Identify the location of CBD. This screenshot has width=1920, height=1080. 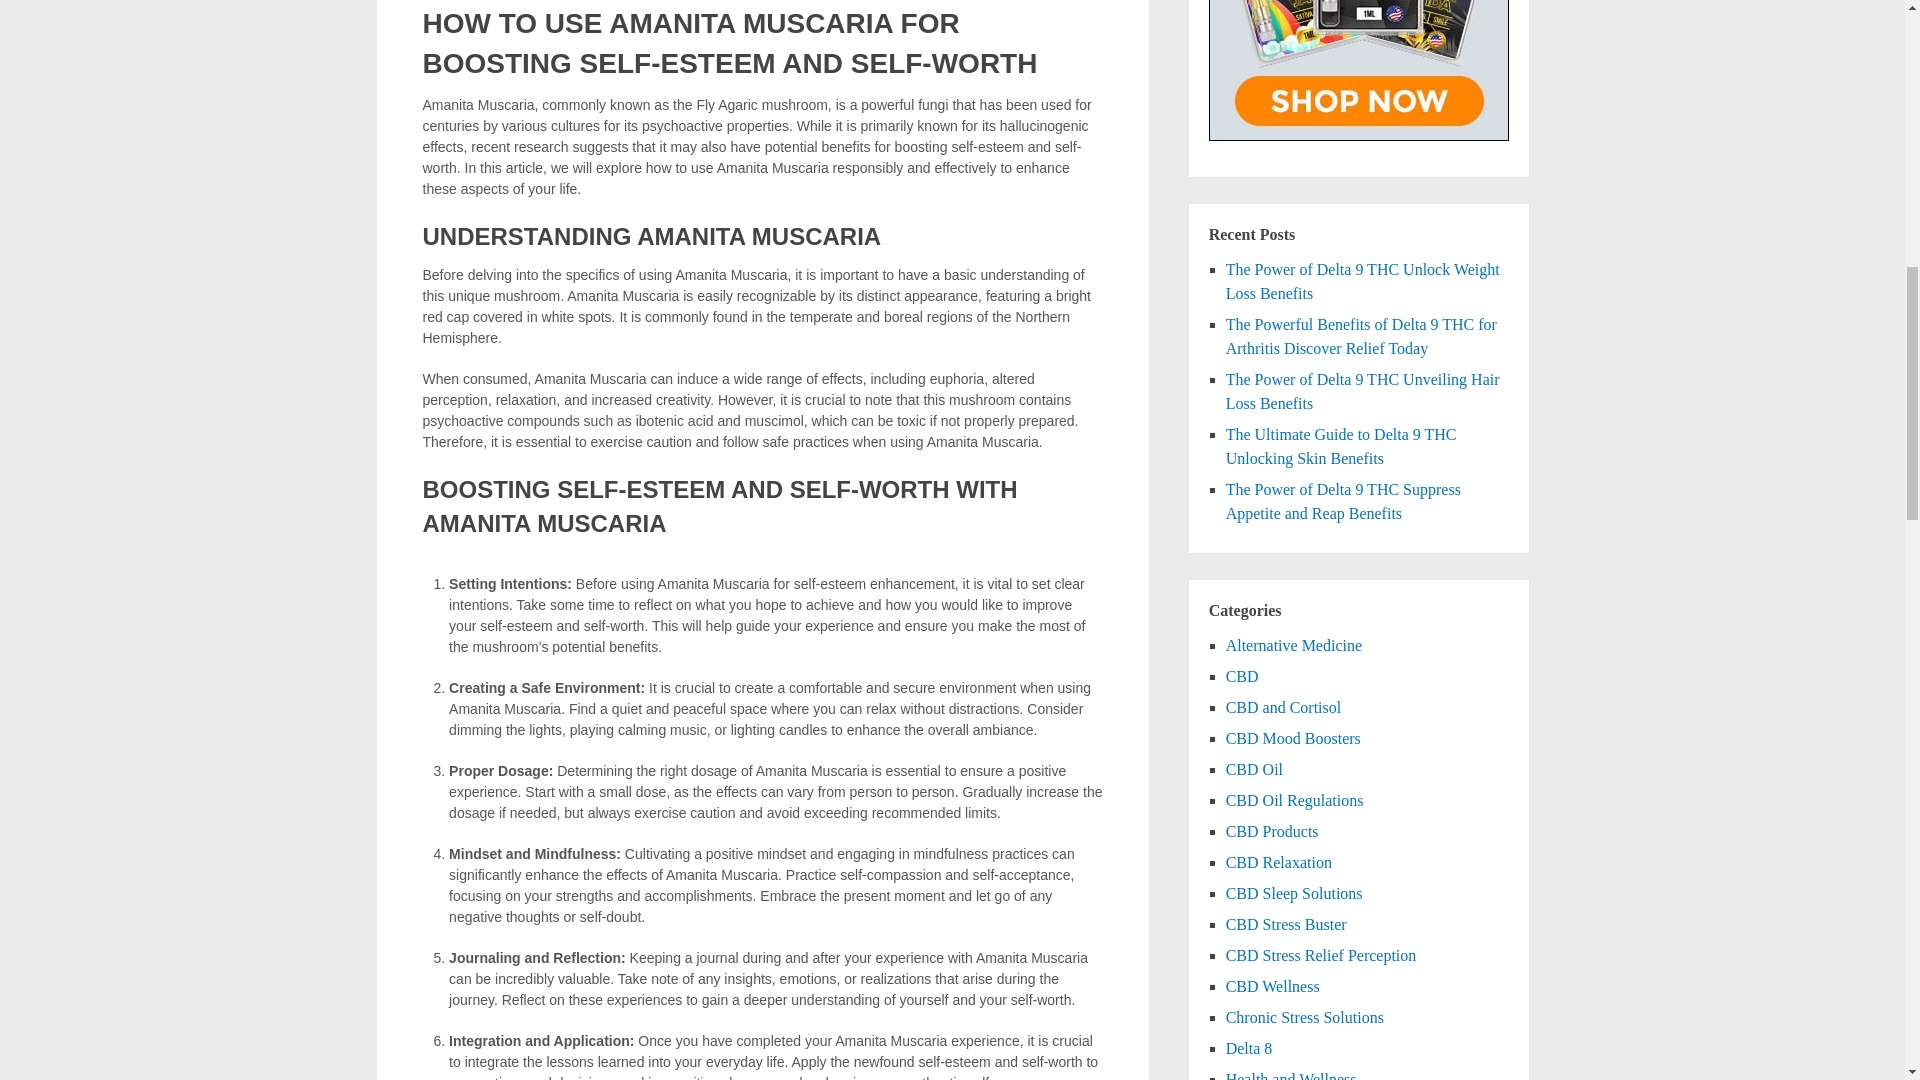
(1242, 676).